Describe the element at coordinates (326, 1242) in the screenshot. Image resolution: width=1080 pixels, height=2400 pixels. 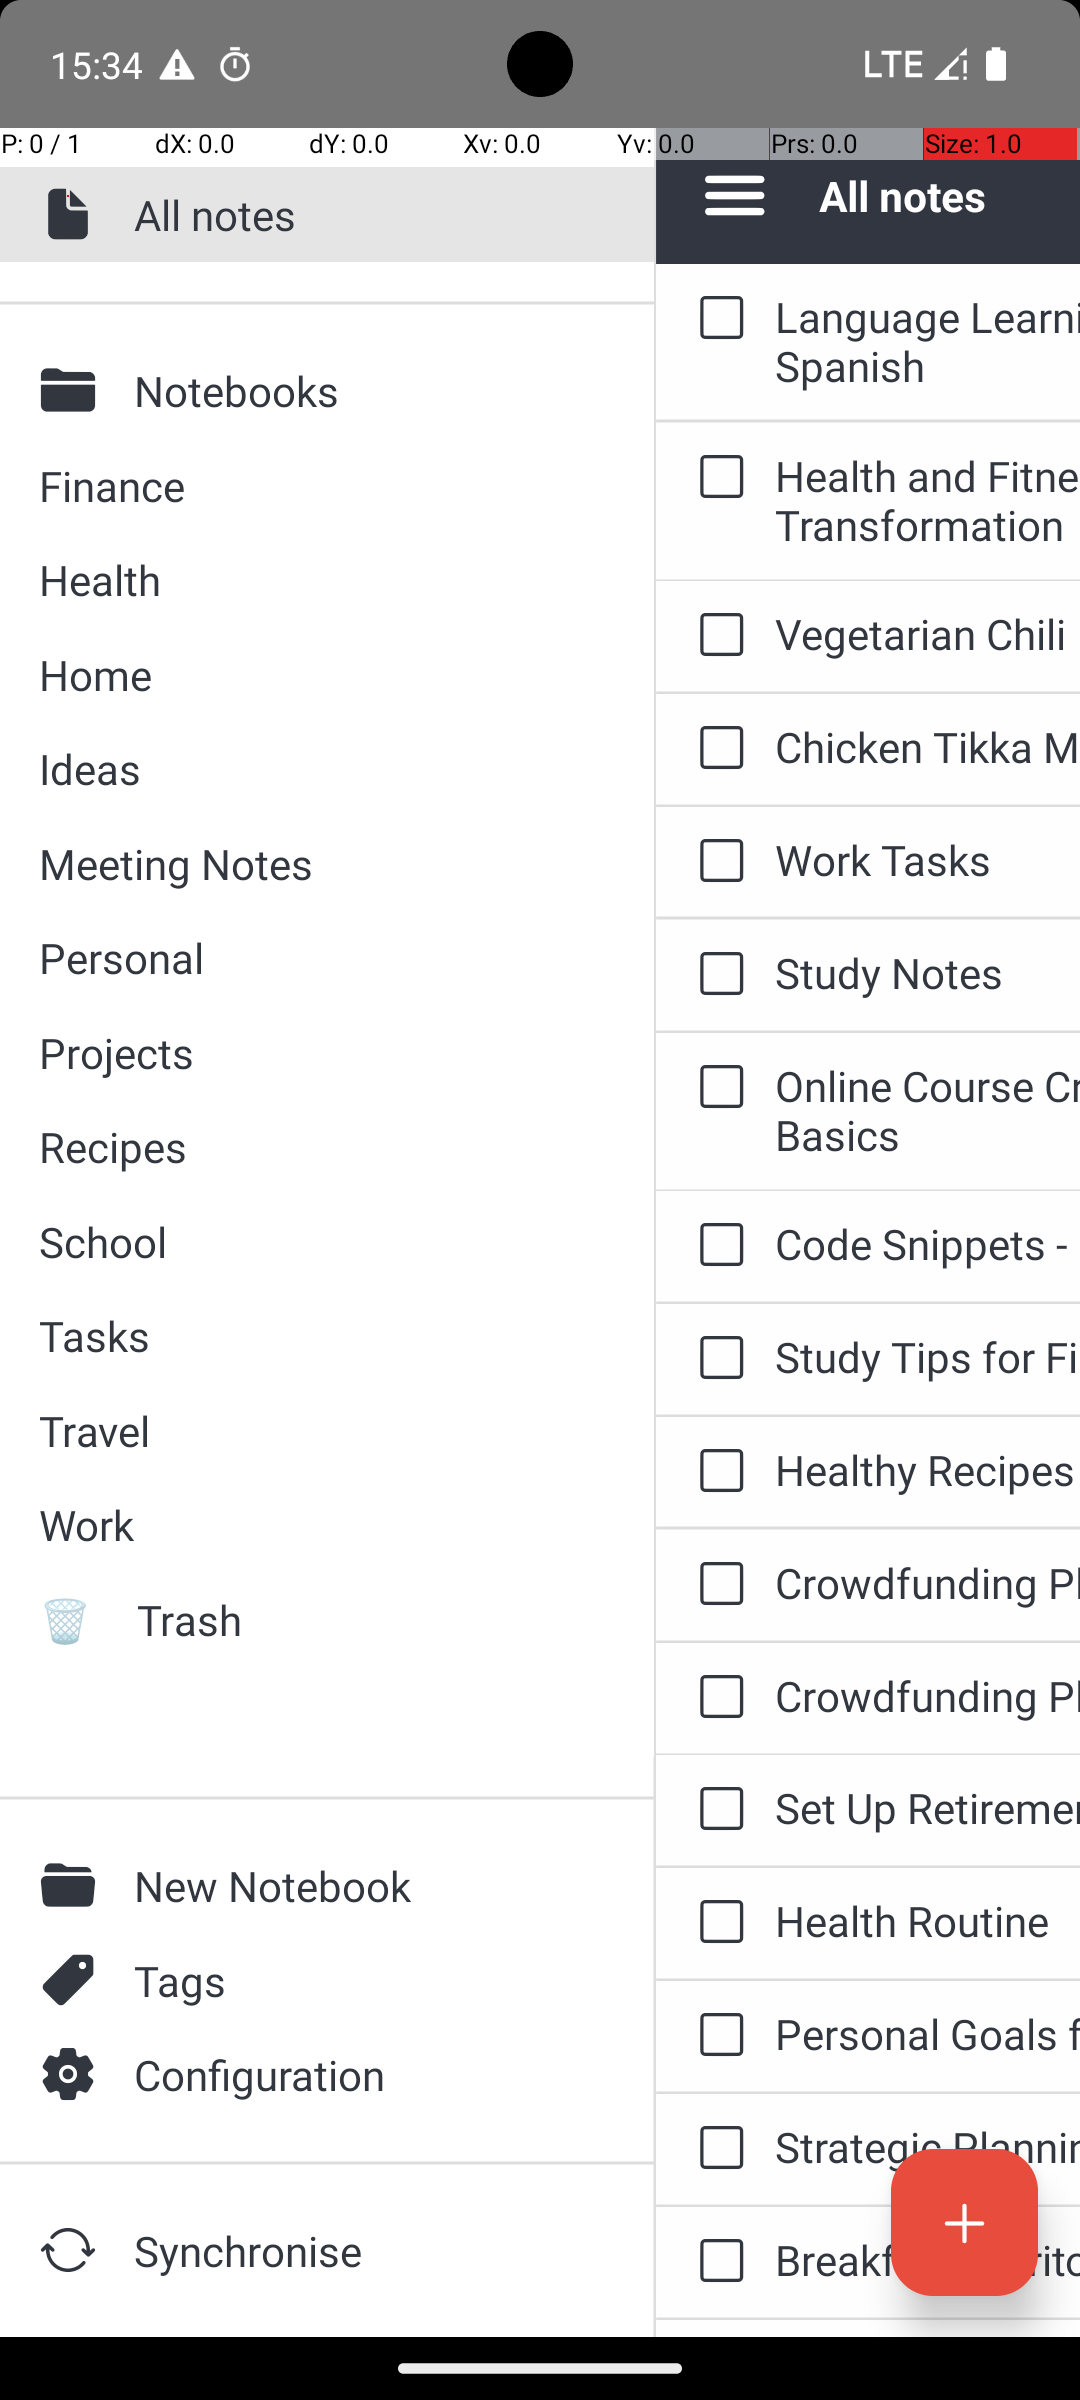
I see `School` at that location.